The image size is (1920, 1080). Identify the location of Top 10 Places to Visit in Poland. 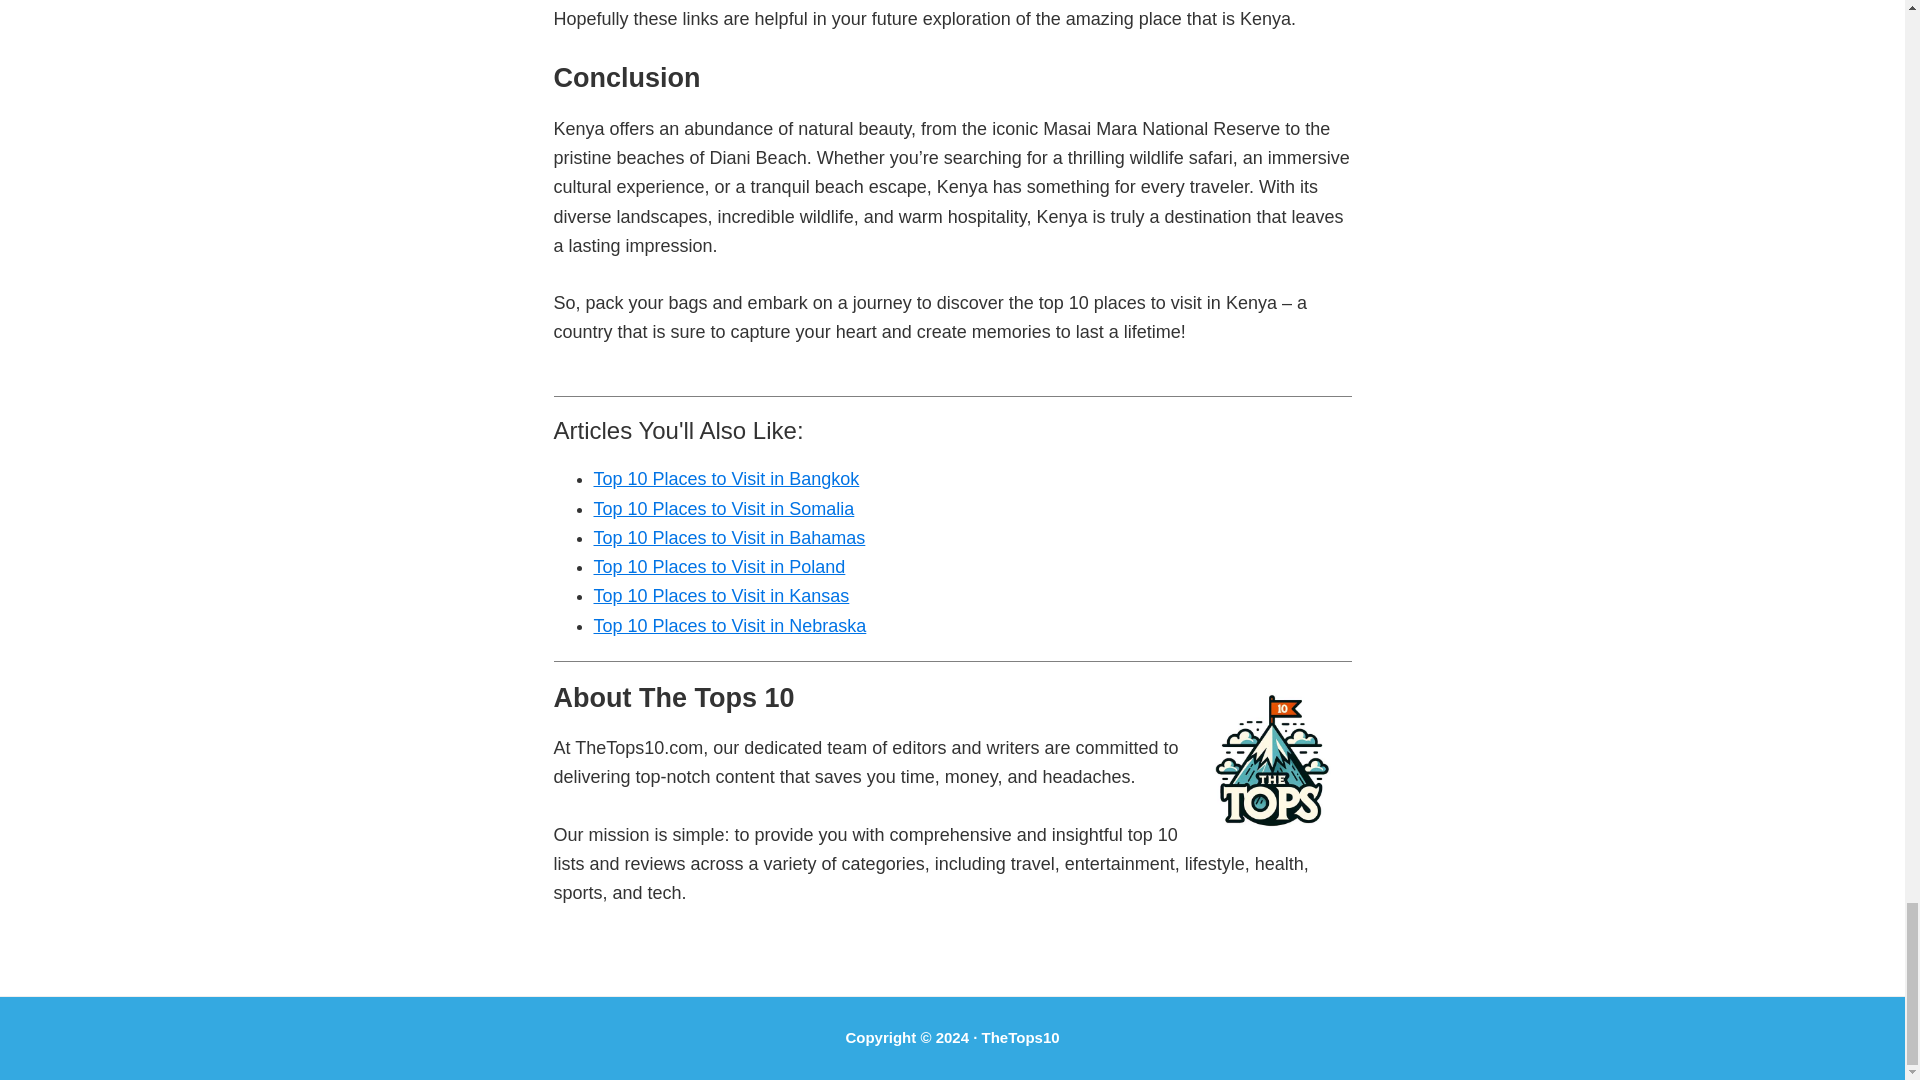
(720, 566).